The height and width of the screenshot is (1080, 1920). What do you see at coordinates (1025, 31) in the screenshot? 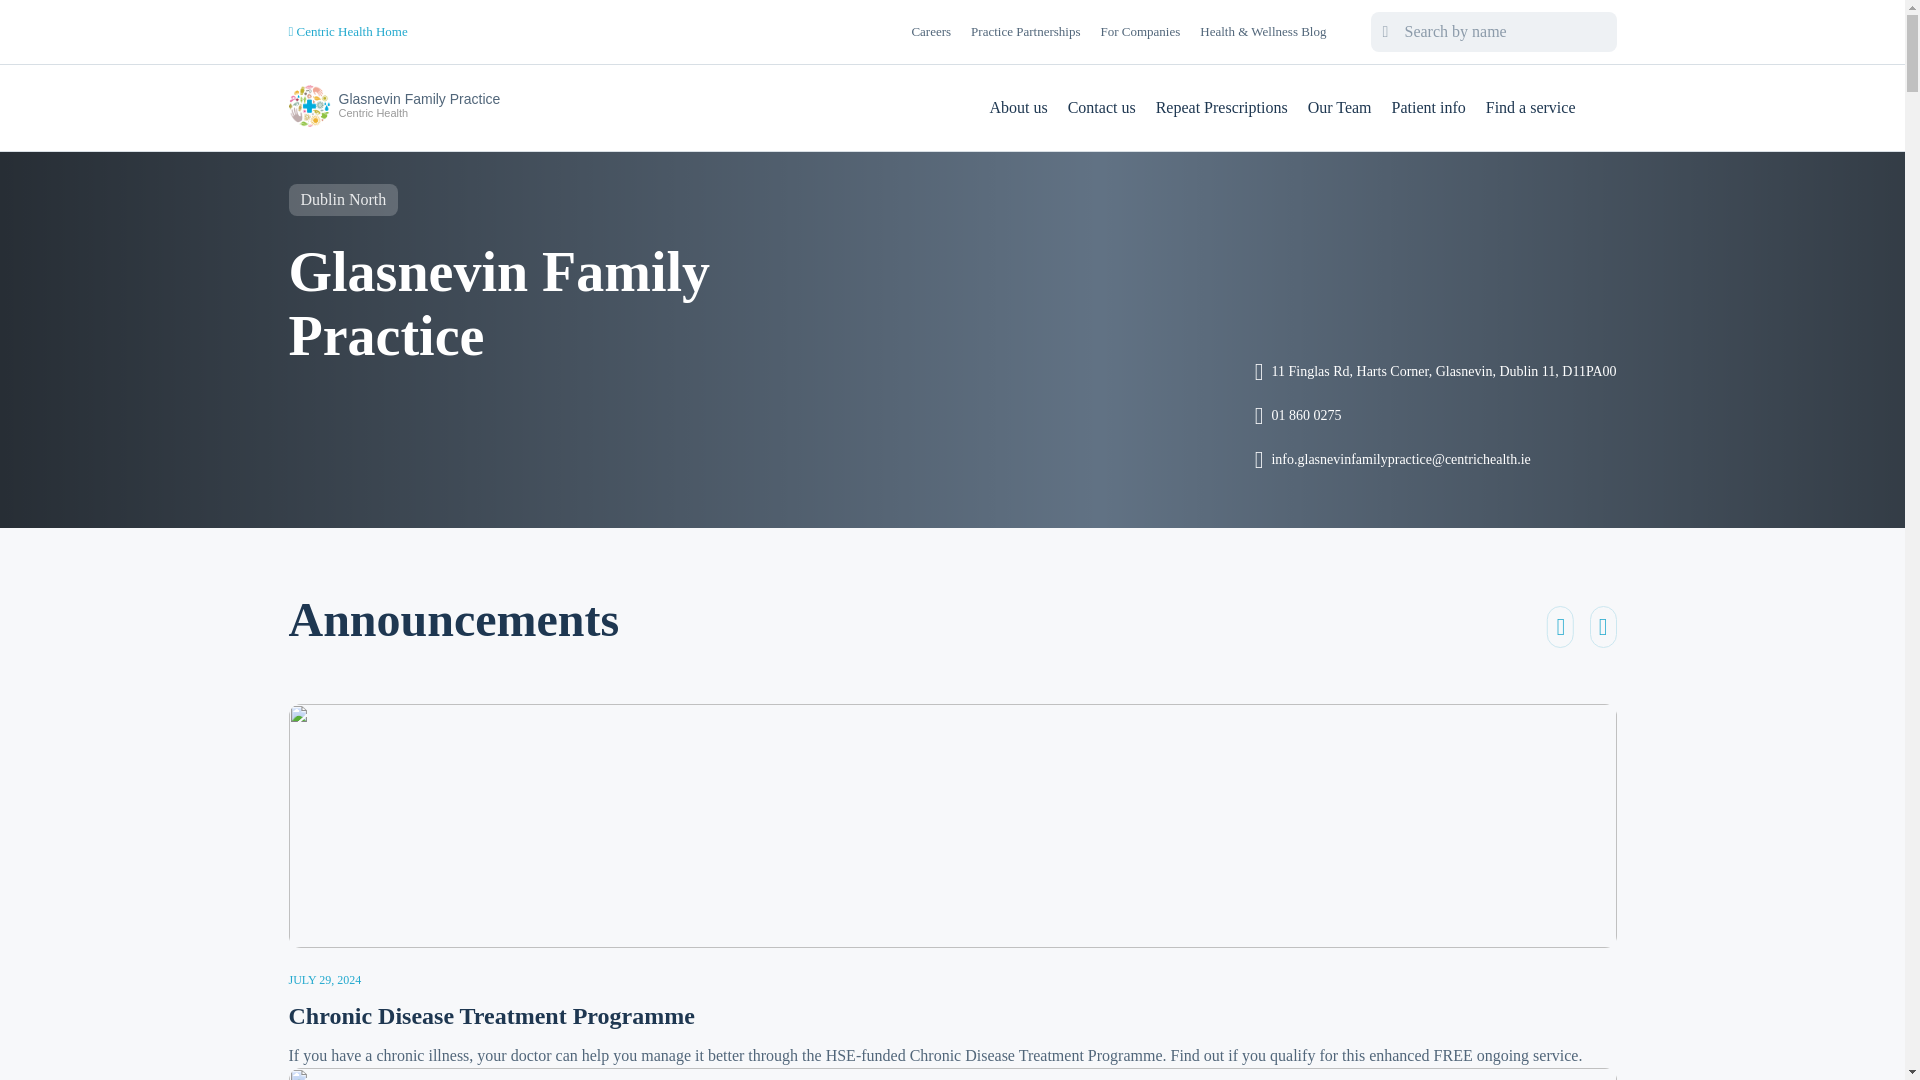
I see `For Companies` at bounding box center [1025, 31].